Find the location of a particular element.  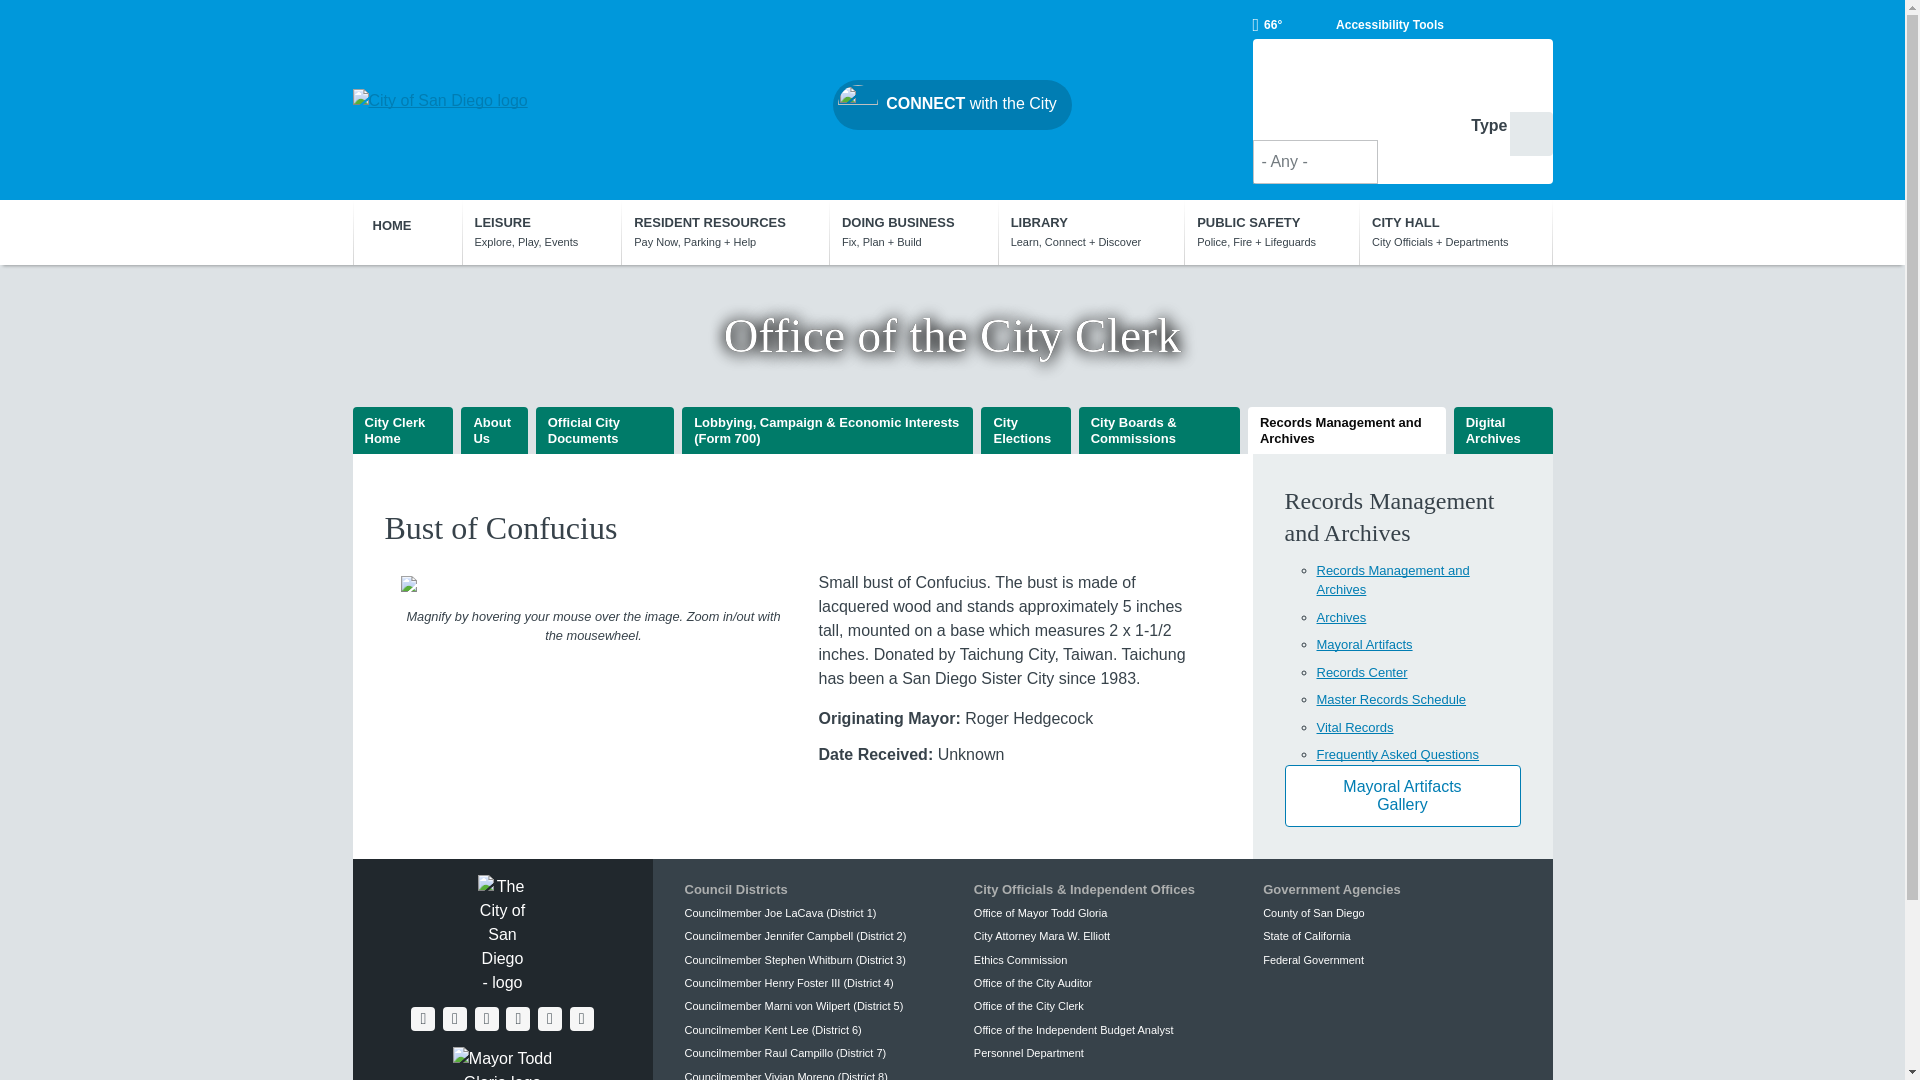

overcast clouds is located at coordinates (1266, 24).